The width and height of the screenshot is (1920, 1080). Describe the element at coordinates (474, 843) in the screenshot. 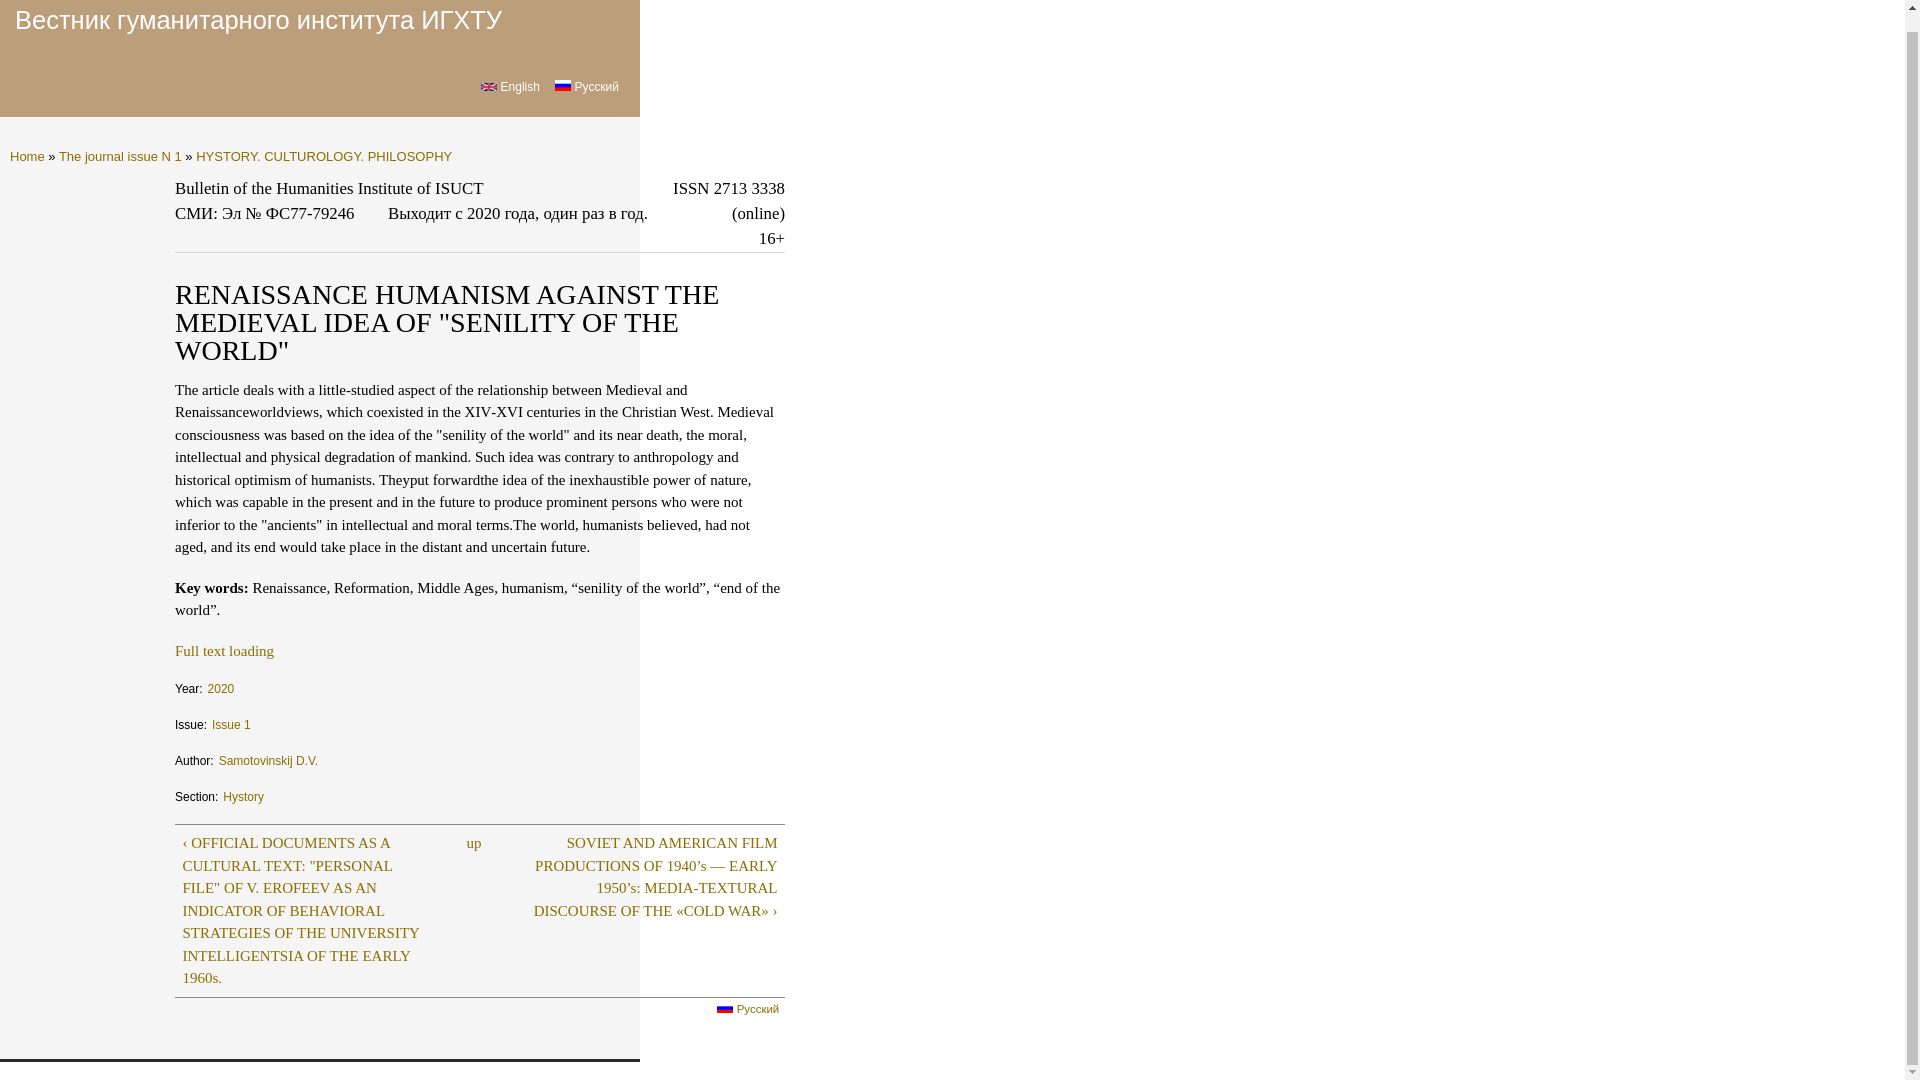

I see `Go to parent page` at that location.